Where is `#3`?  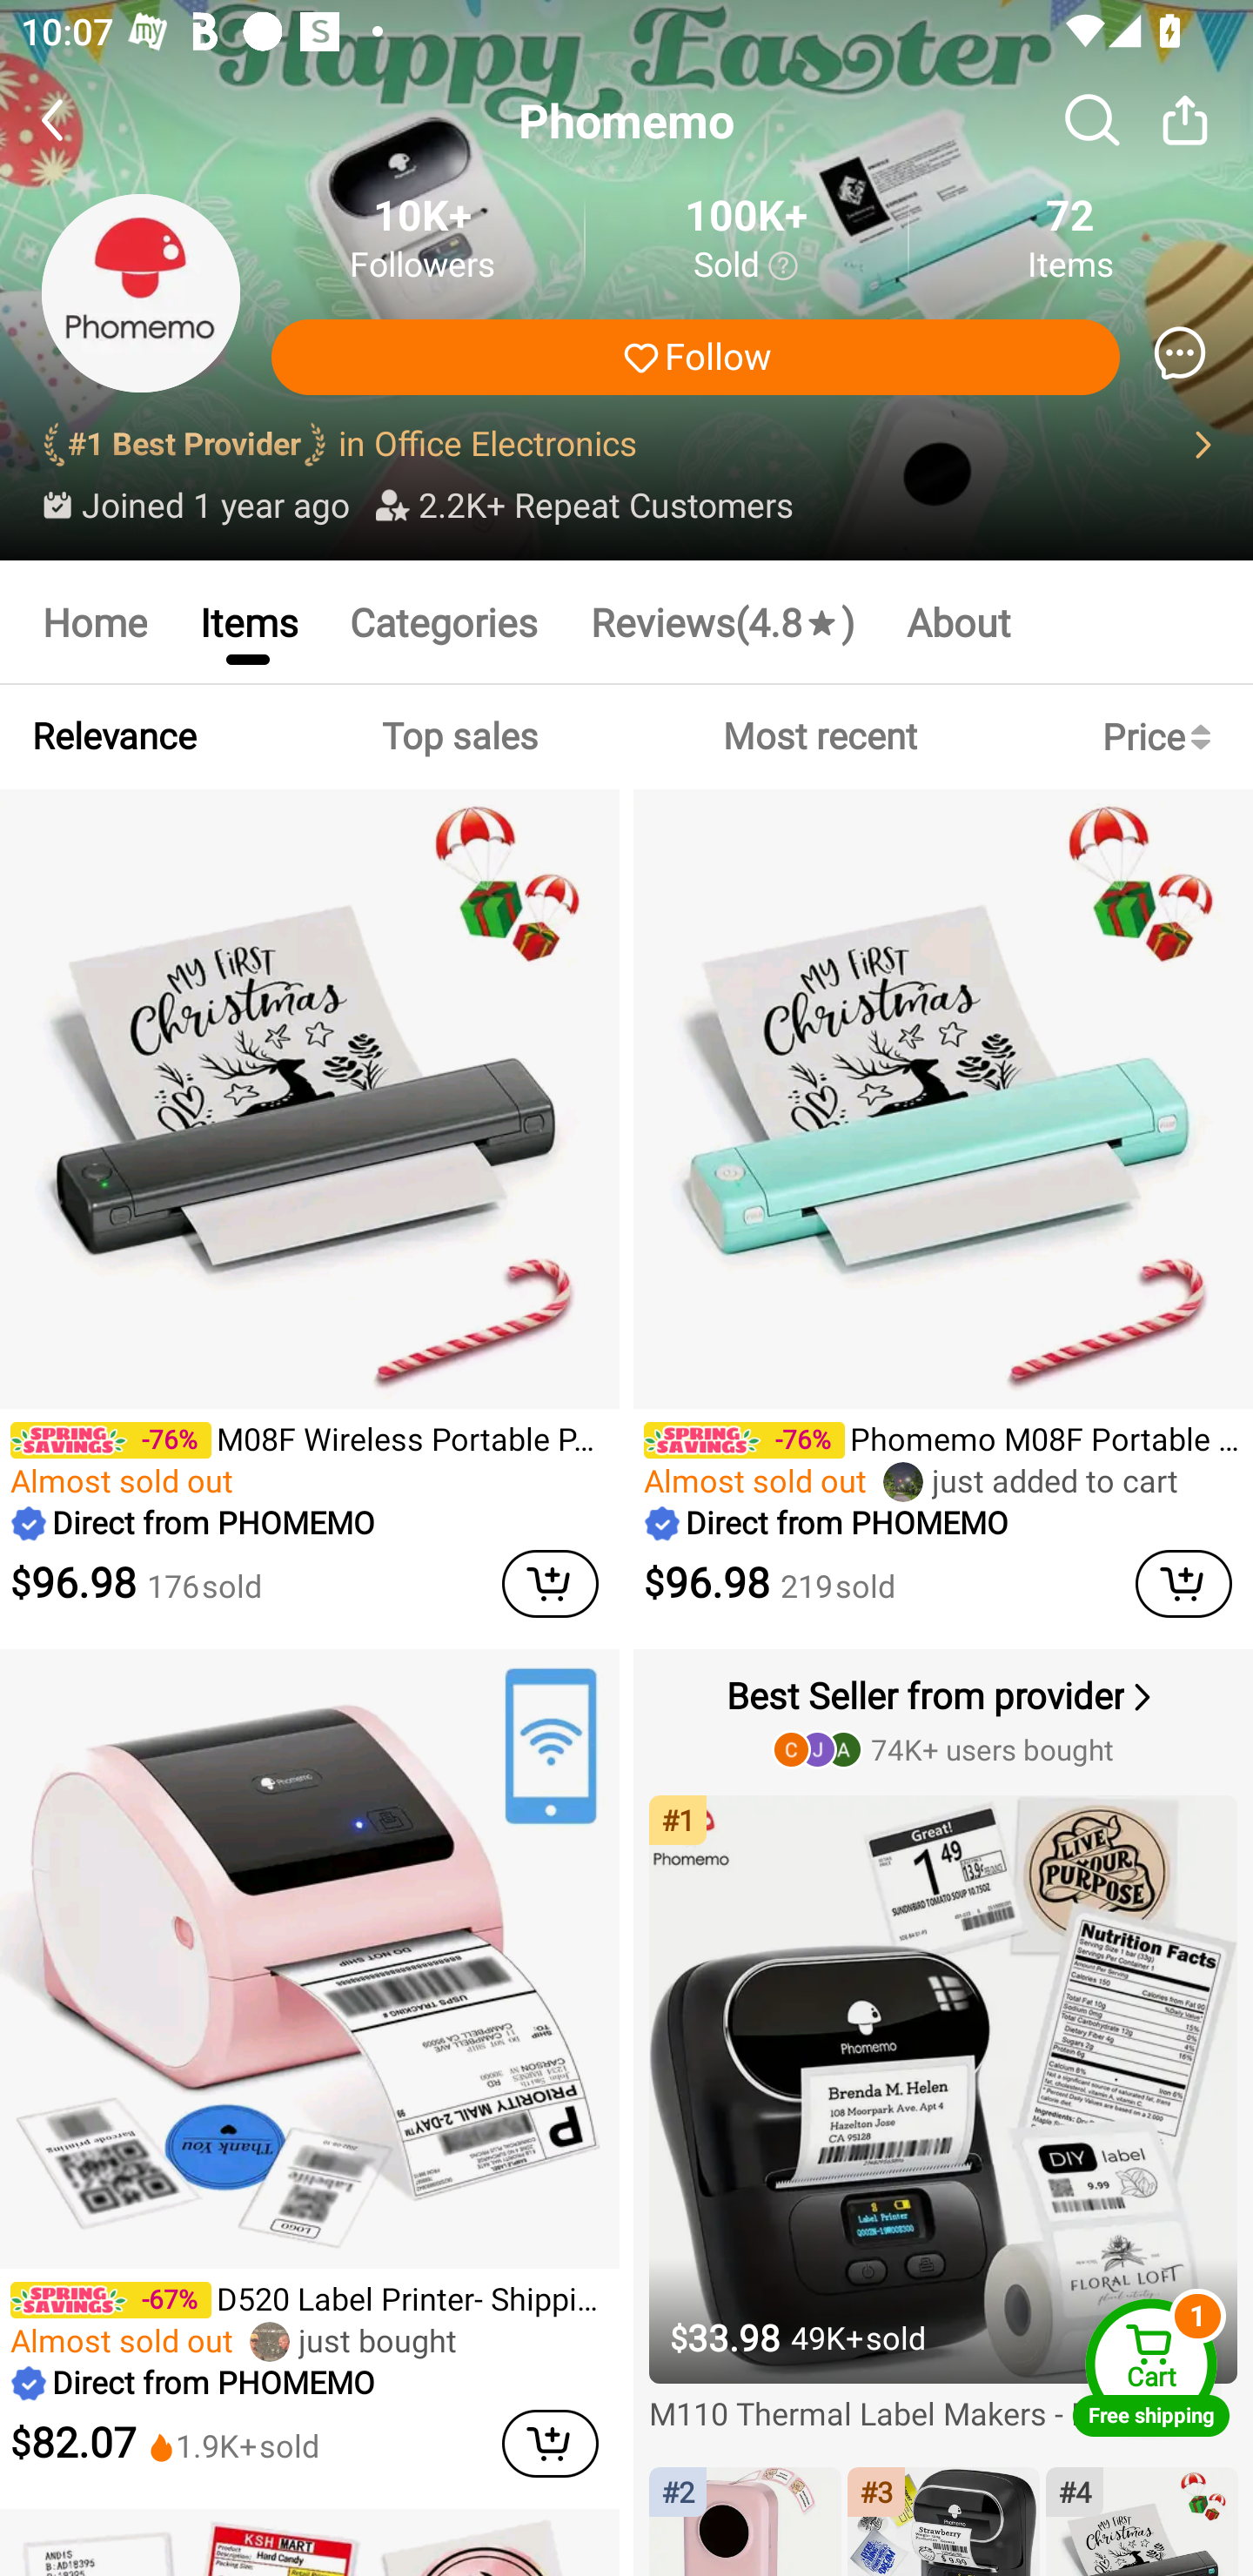 #3 is located at coordinates (943, 2522).